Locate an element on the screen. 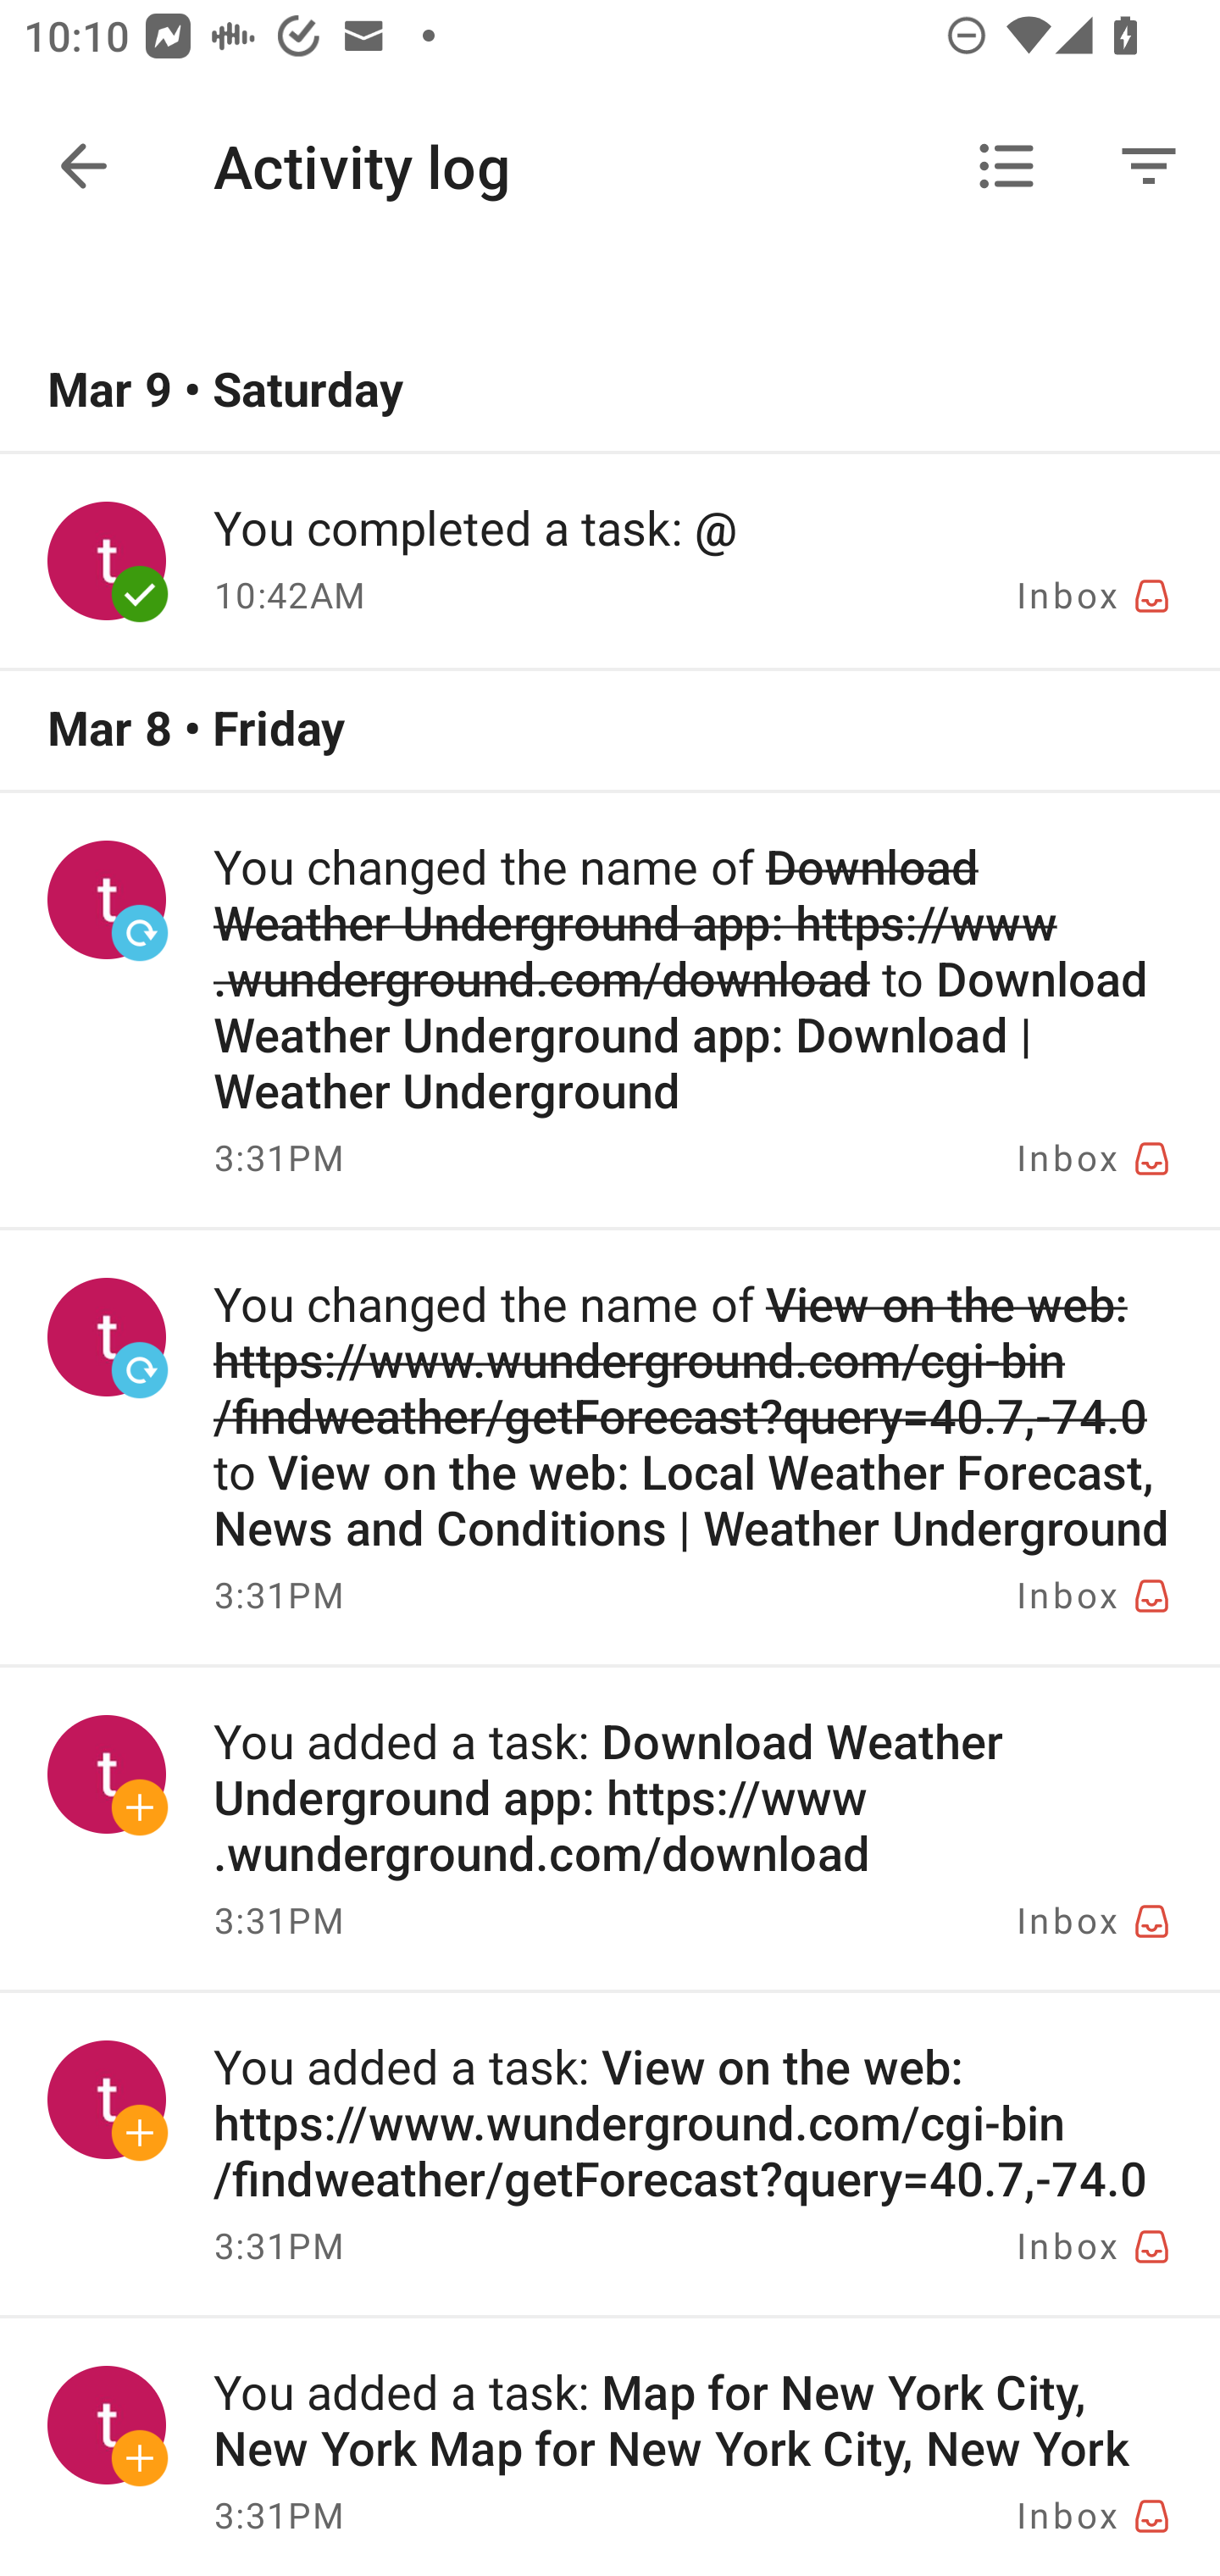 This screenshot has height=2576, width=1220. Navigate up is located at coordinates (83, 166).